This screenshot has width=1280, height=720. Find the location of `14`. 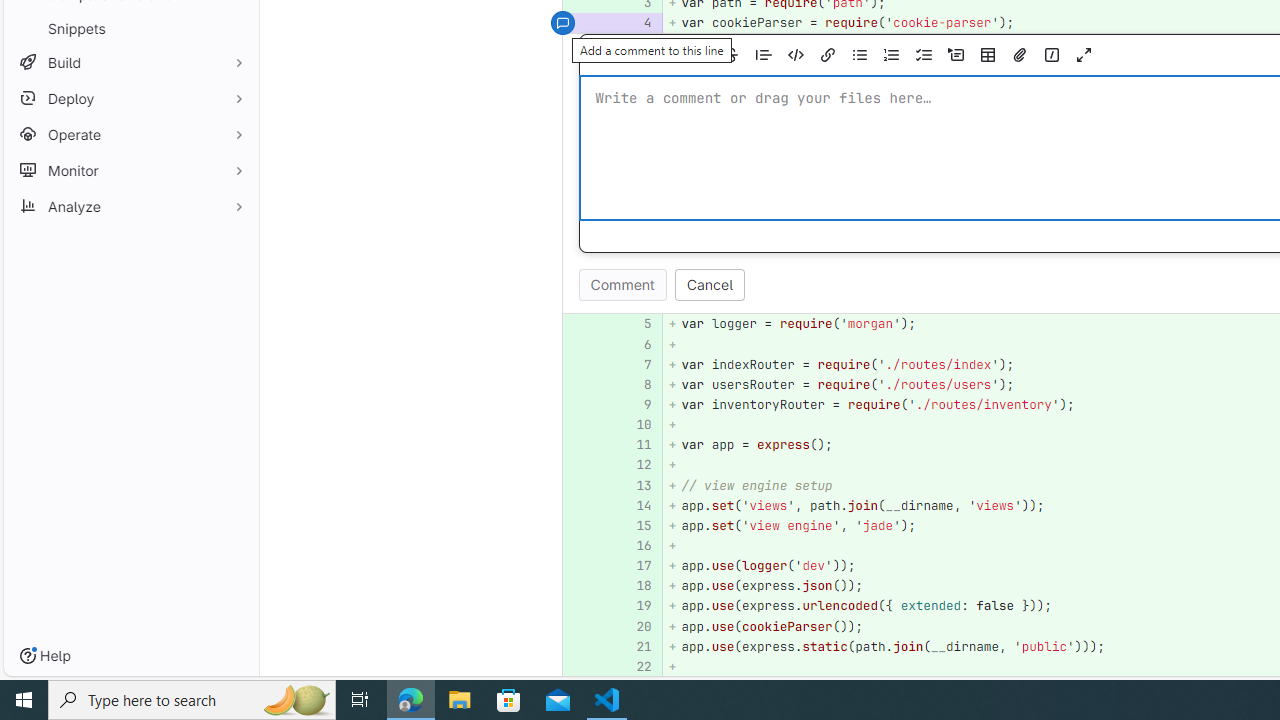

14 is located at coordinates (634, 506).